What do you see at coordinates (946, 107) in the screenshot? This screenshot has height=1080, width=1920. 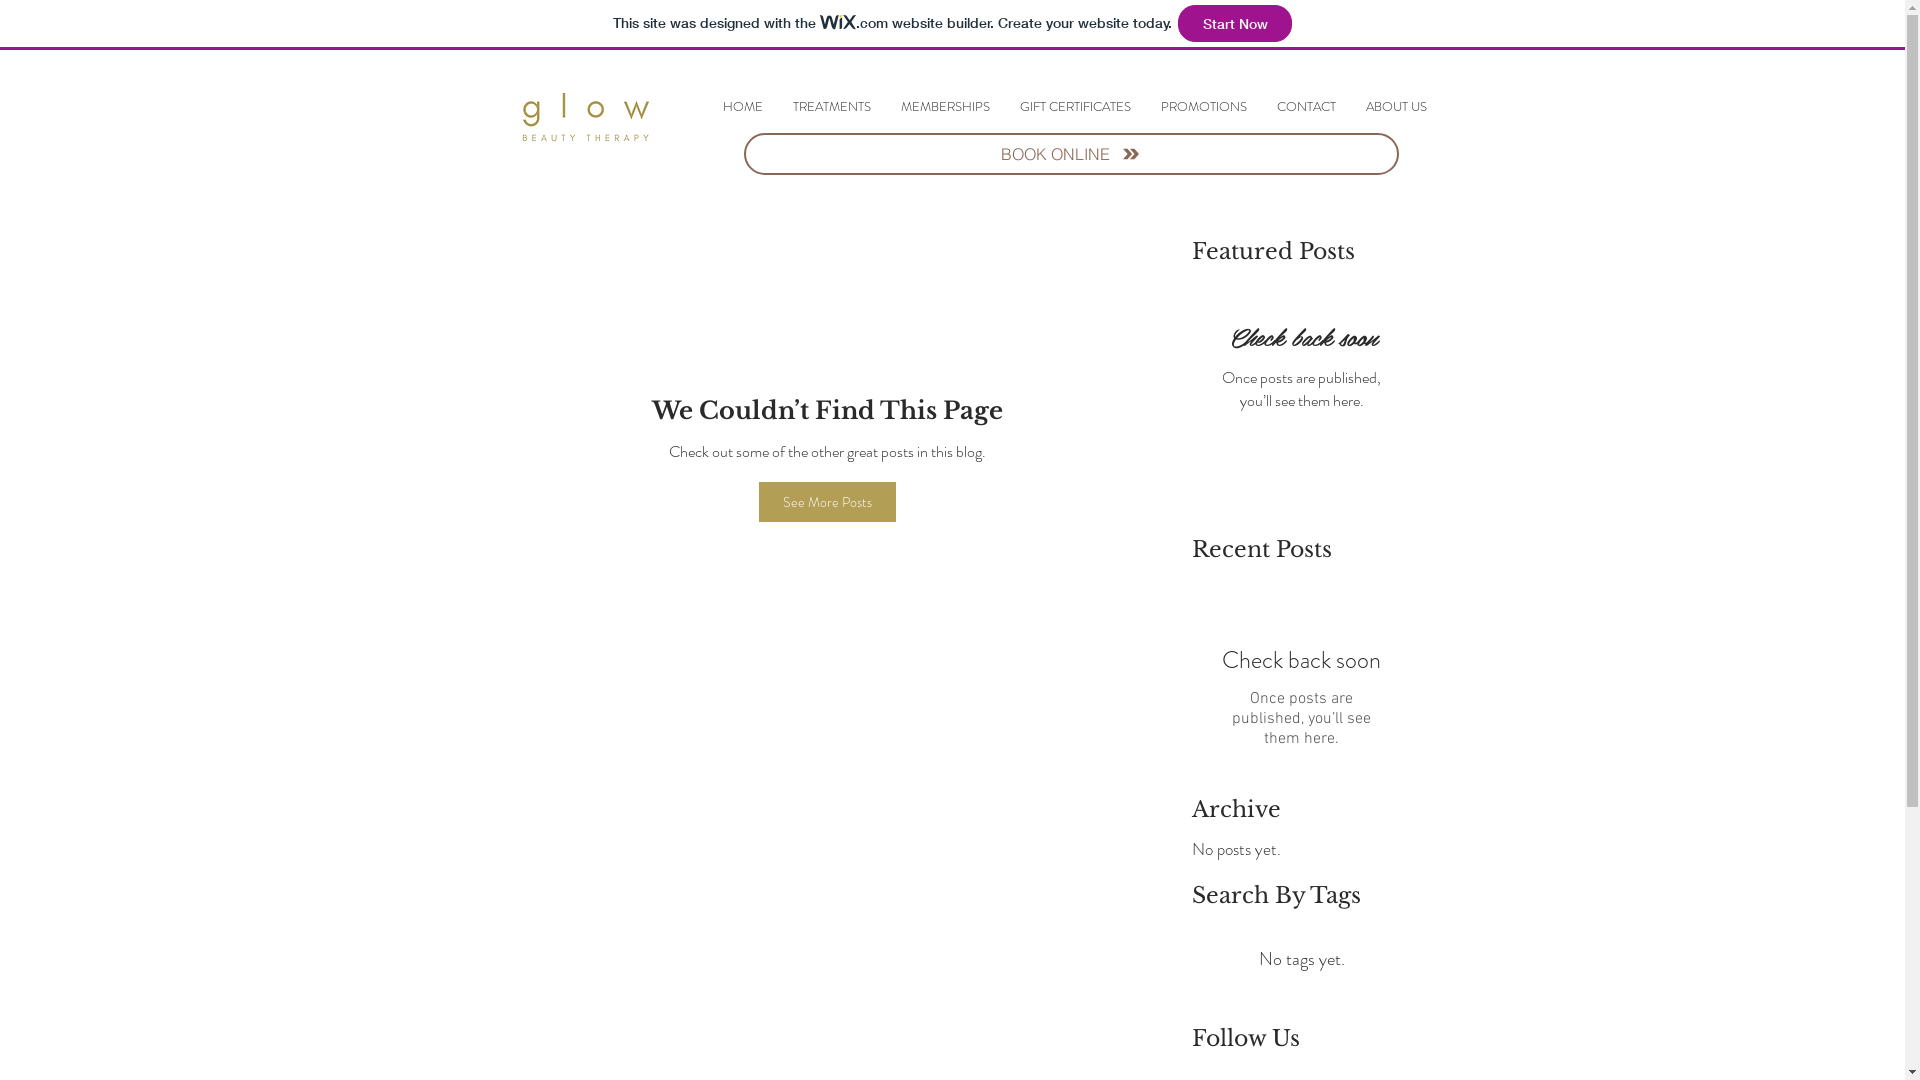 I see `MEMBERSHIPS` at bounding box center [946, 107].